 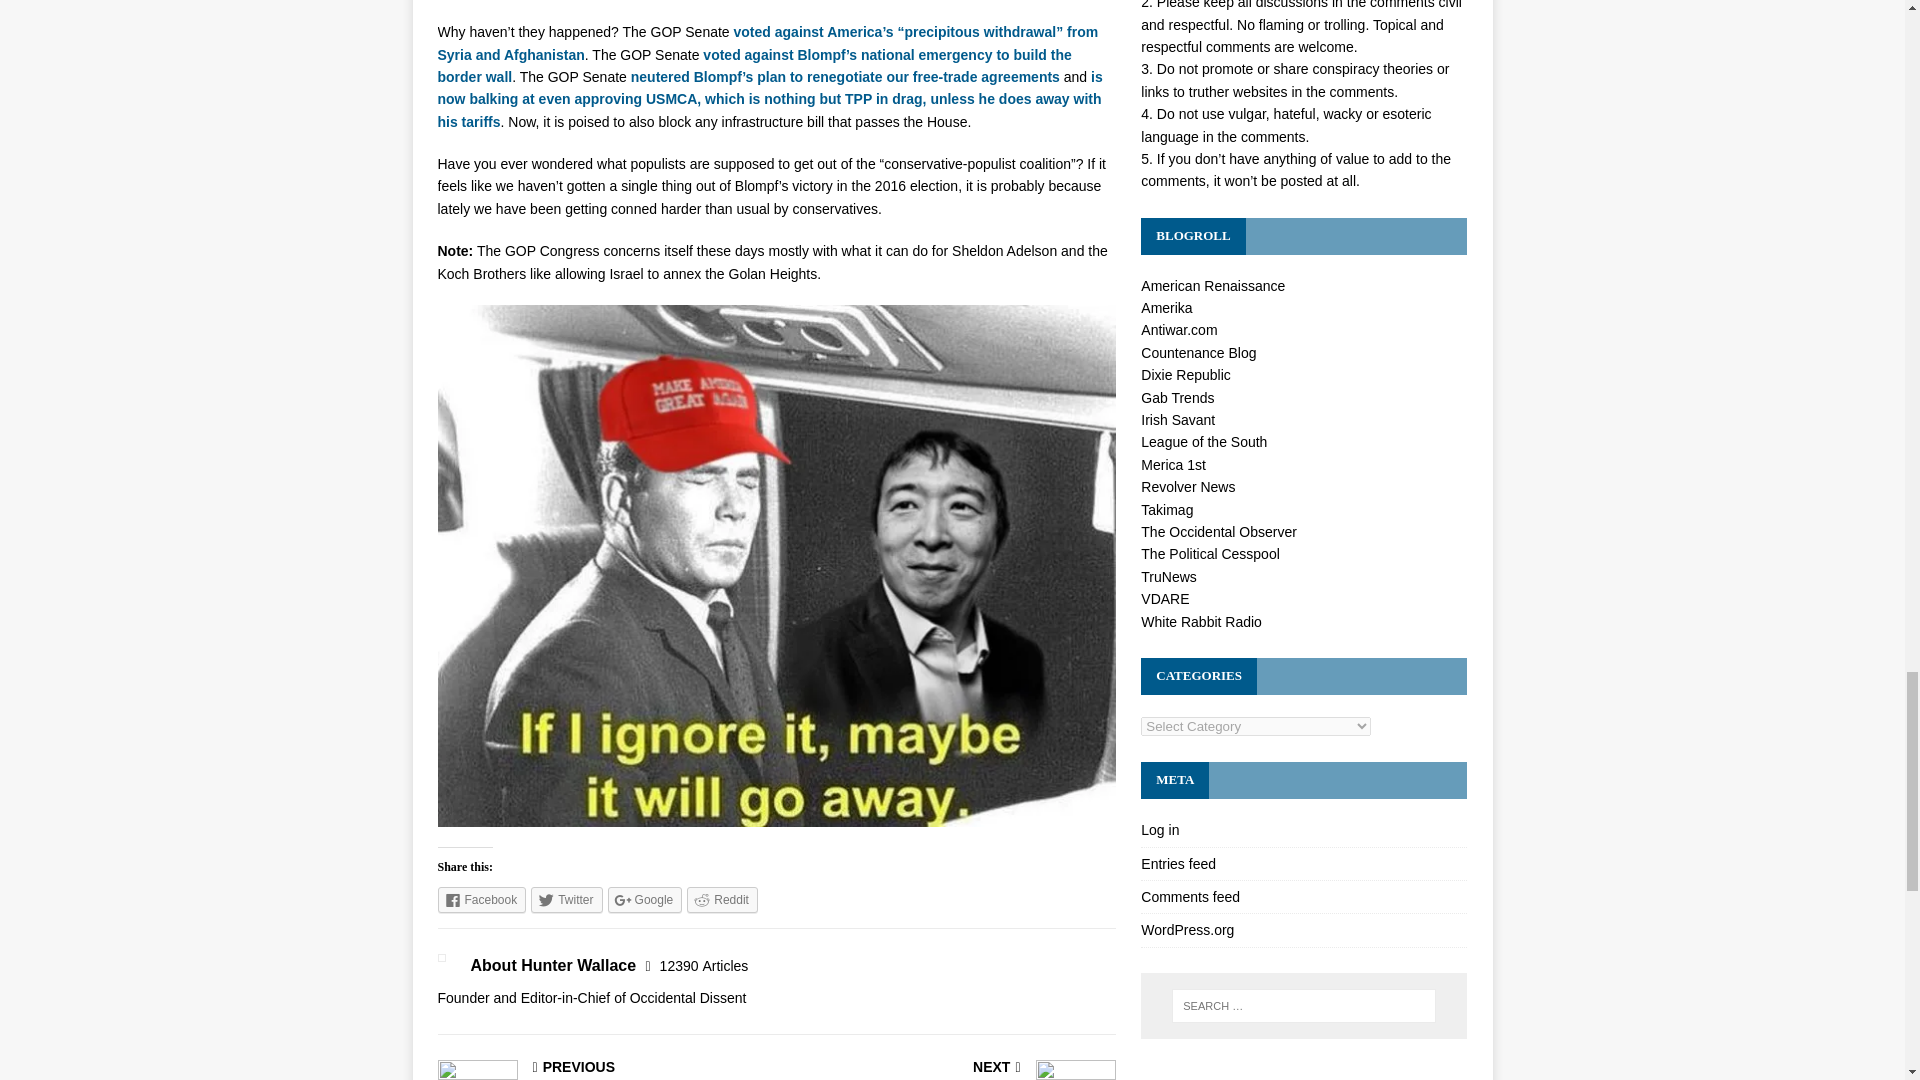 What do you see at coordinates (722, 899) in the screenshot?
I see `Click to share on Reddit` at bounding box center [722, 899].